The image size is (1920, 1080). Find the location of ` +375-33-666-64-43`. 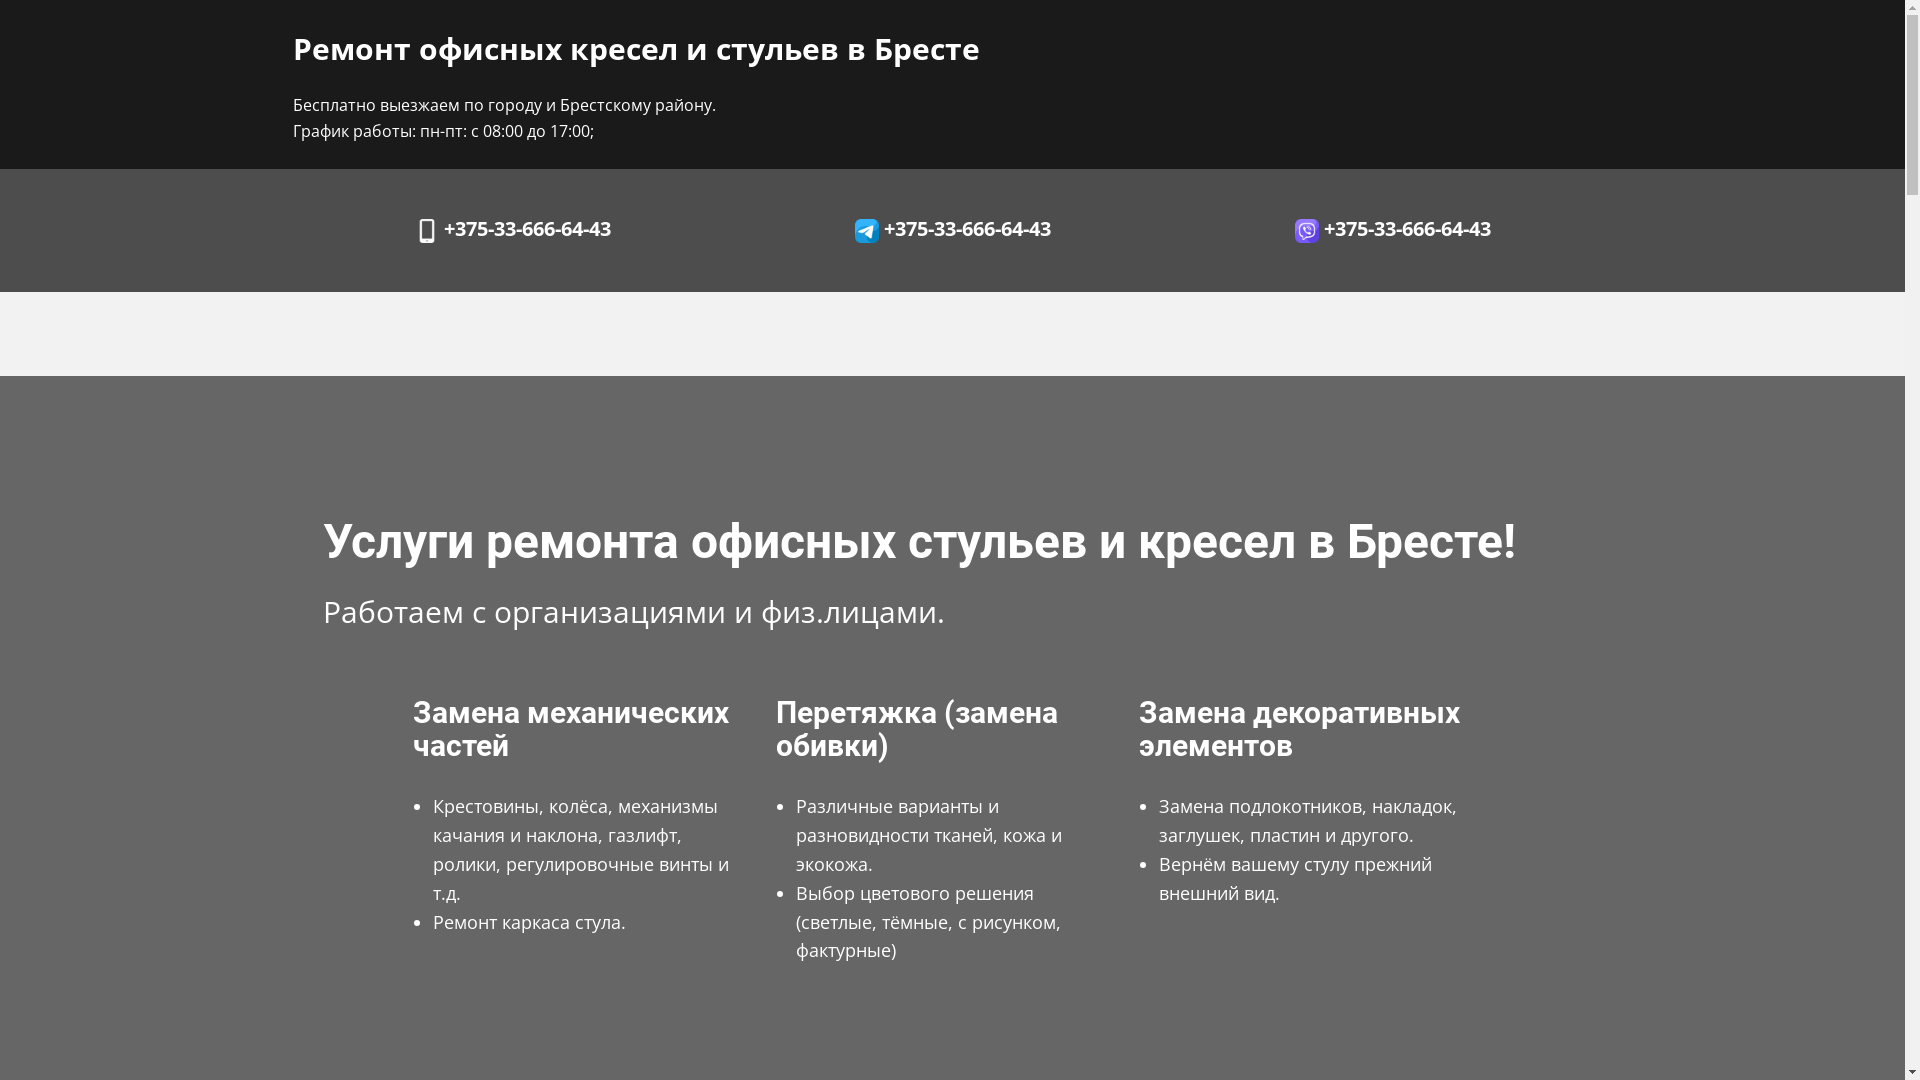

 +375-33-666-64-43 is located at coordinates (512, 230).